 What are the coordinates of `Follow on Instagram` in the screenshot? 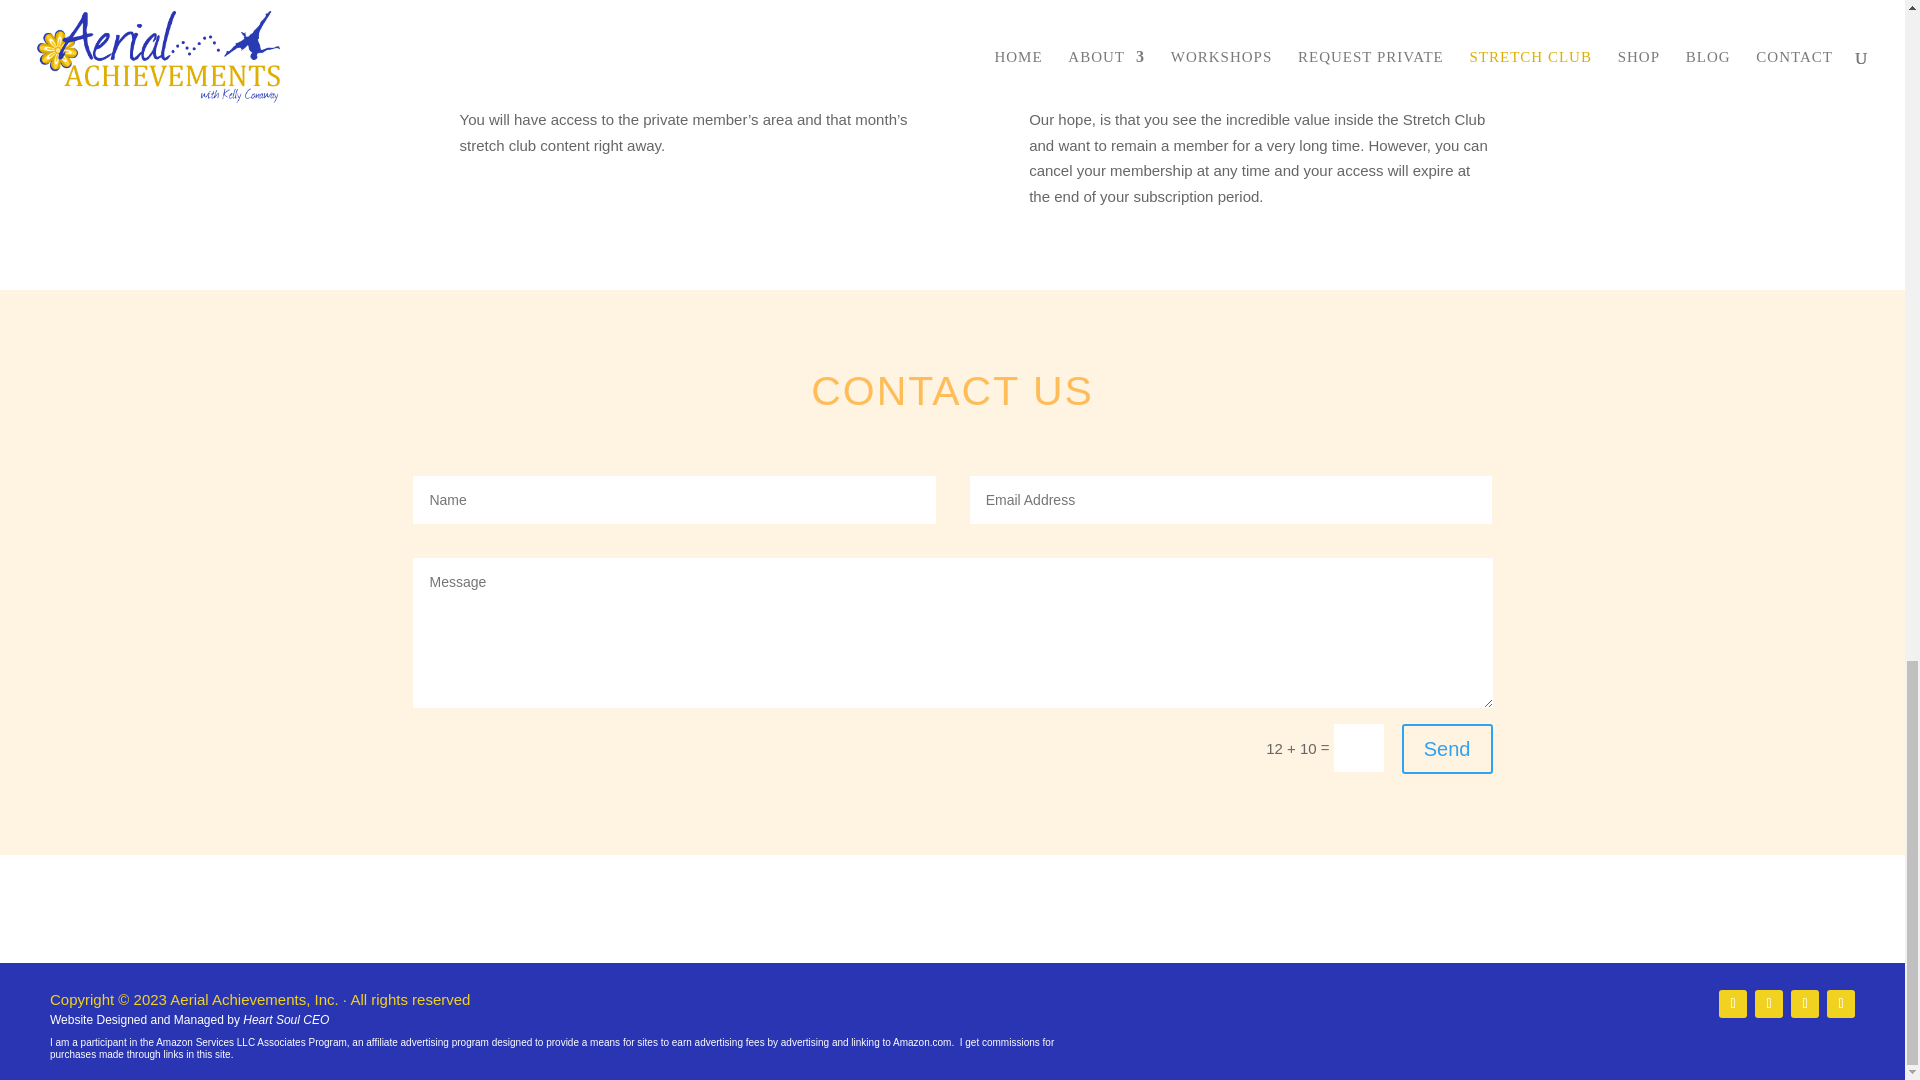 It's located at (1768, 1004).